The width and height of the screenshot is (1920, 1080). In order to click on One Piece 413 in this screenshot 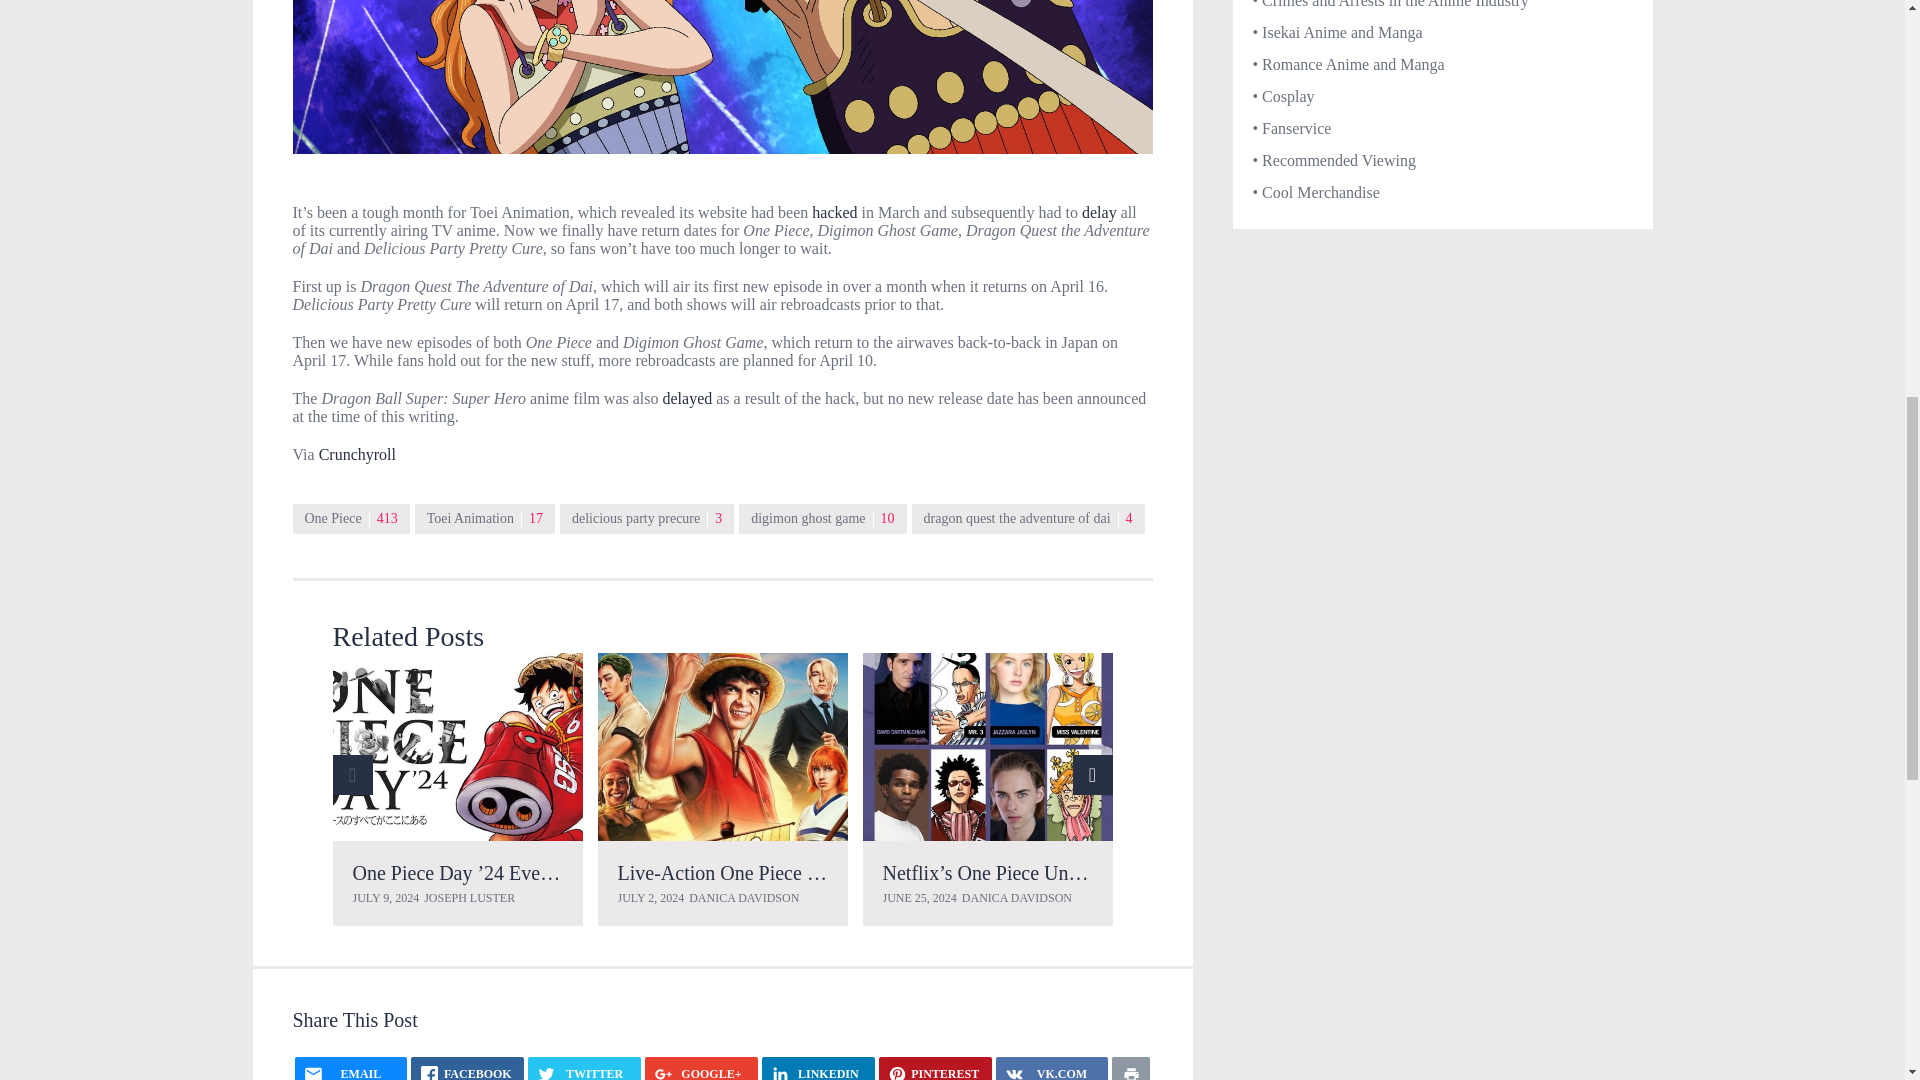, I will do `click(350, 518)`.